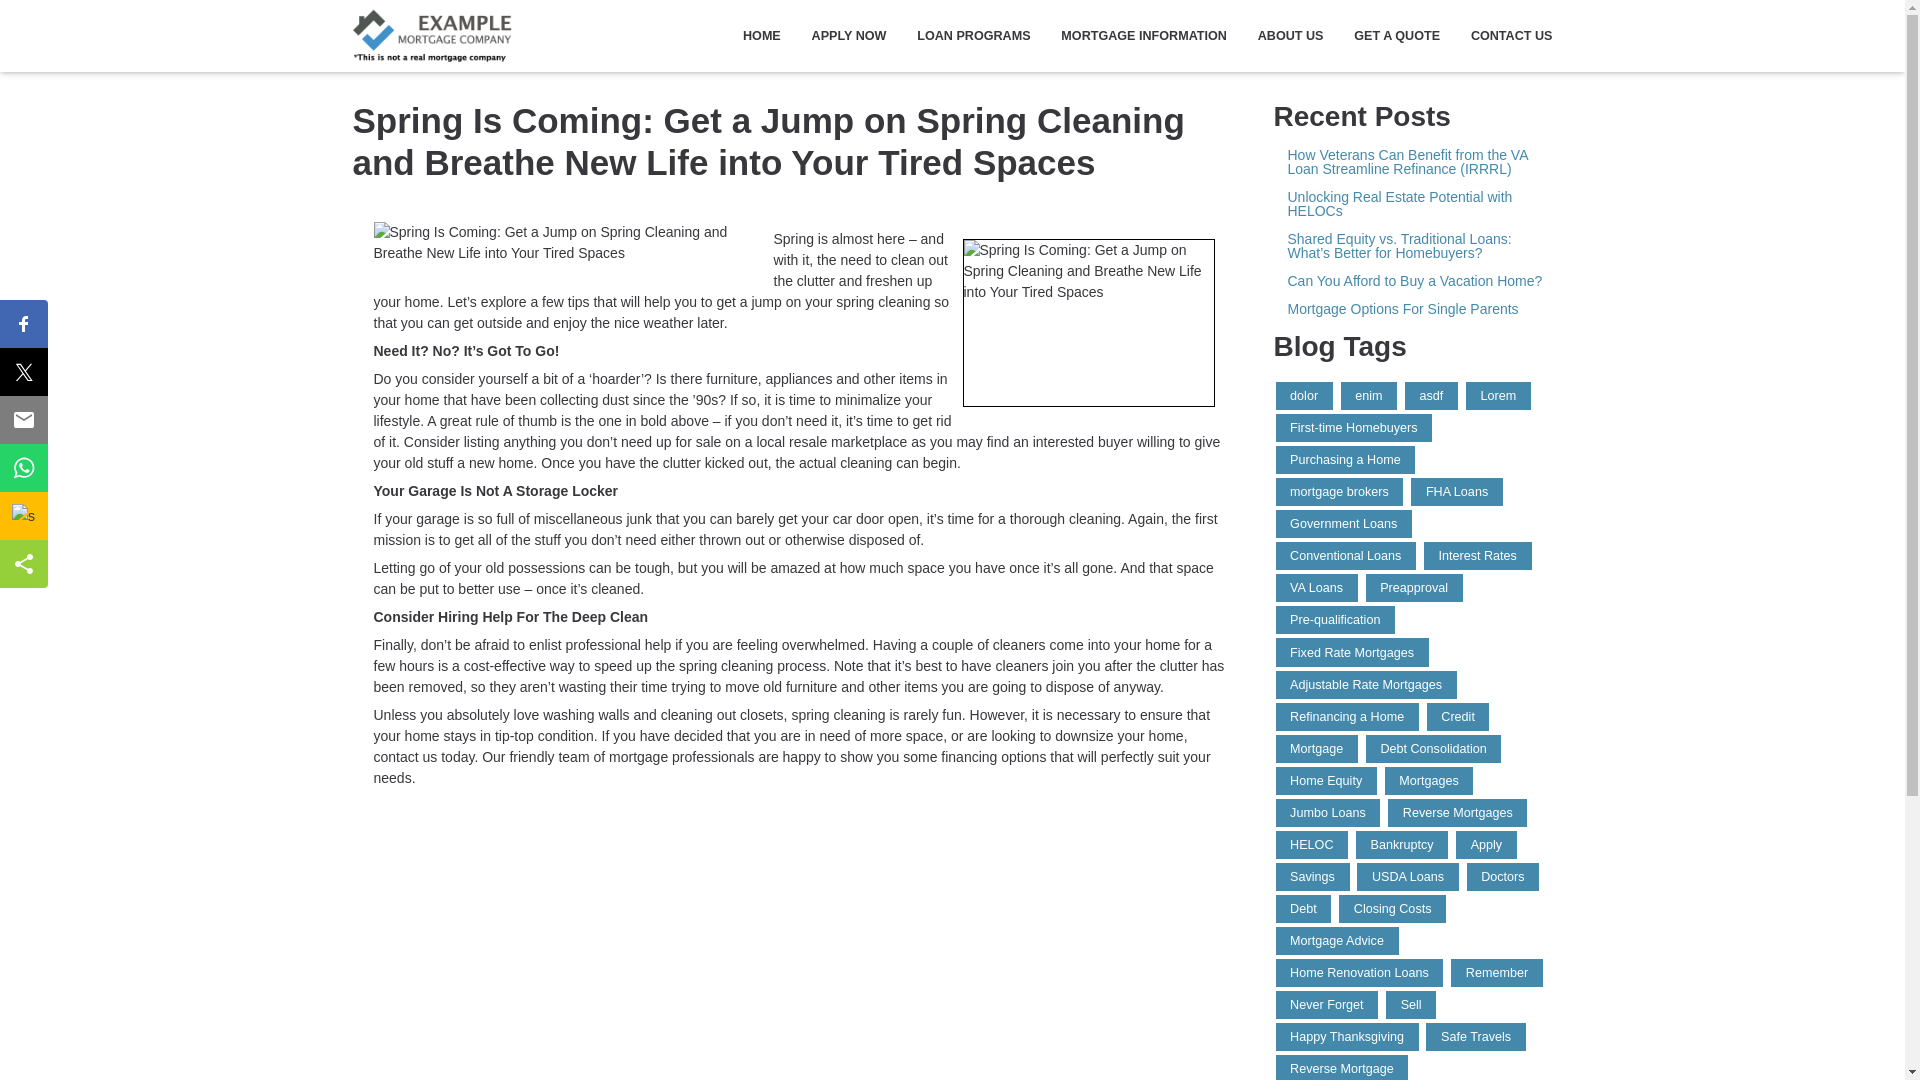 The image size is (1920, 1080). Describe the element at coordinates (1503, 36) in the screenshot. I see `CONTACT US` at that location.